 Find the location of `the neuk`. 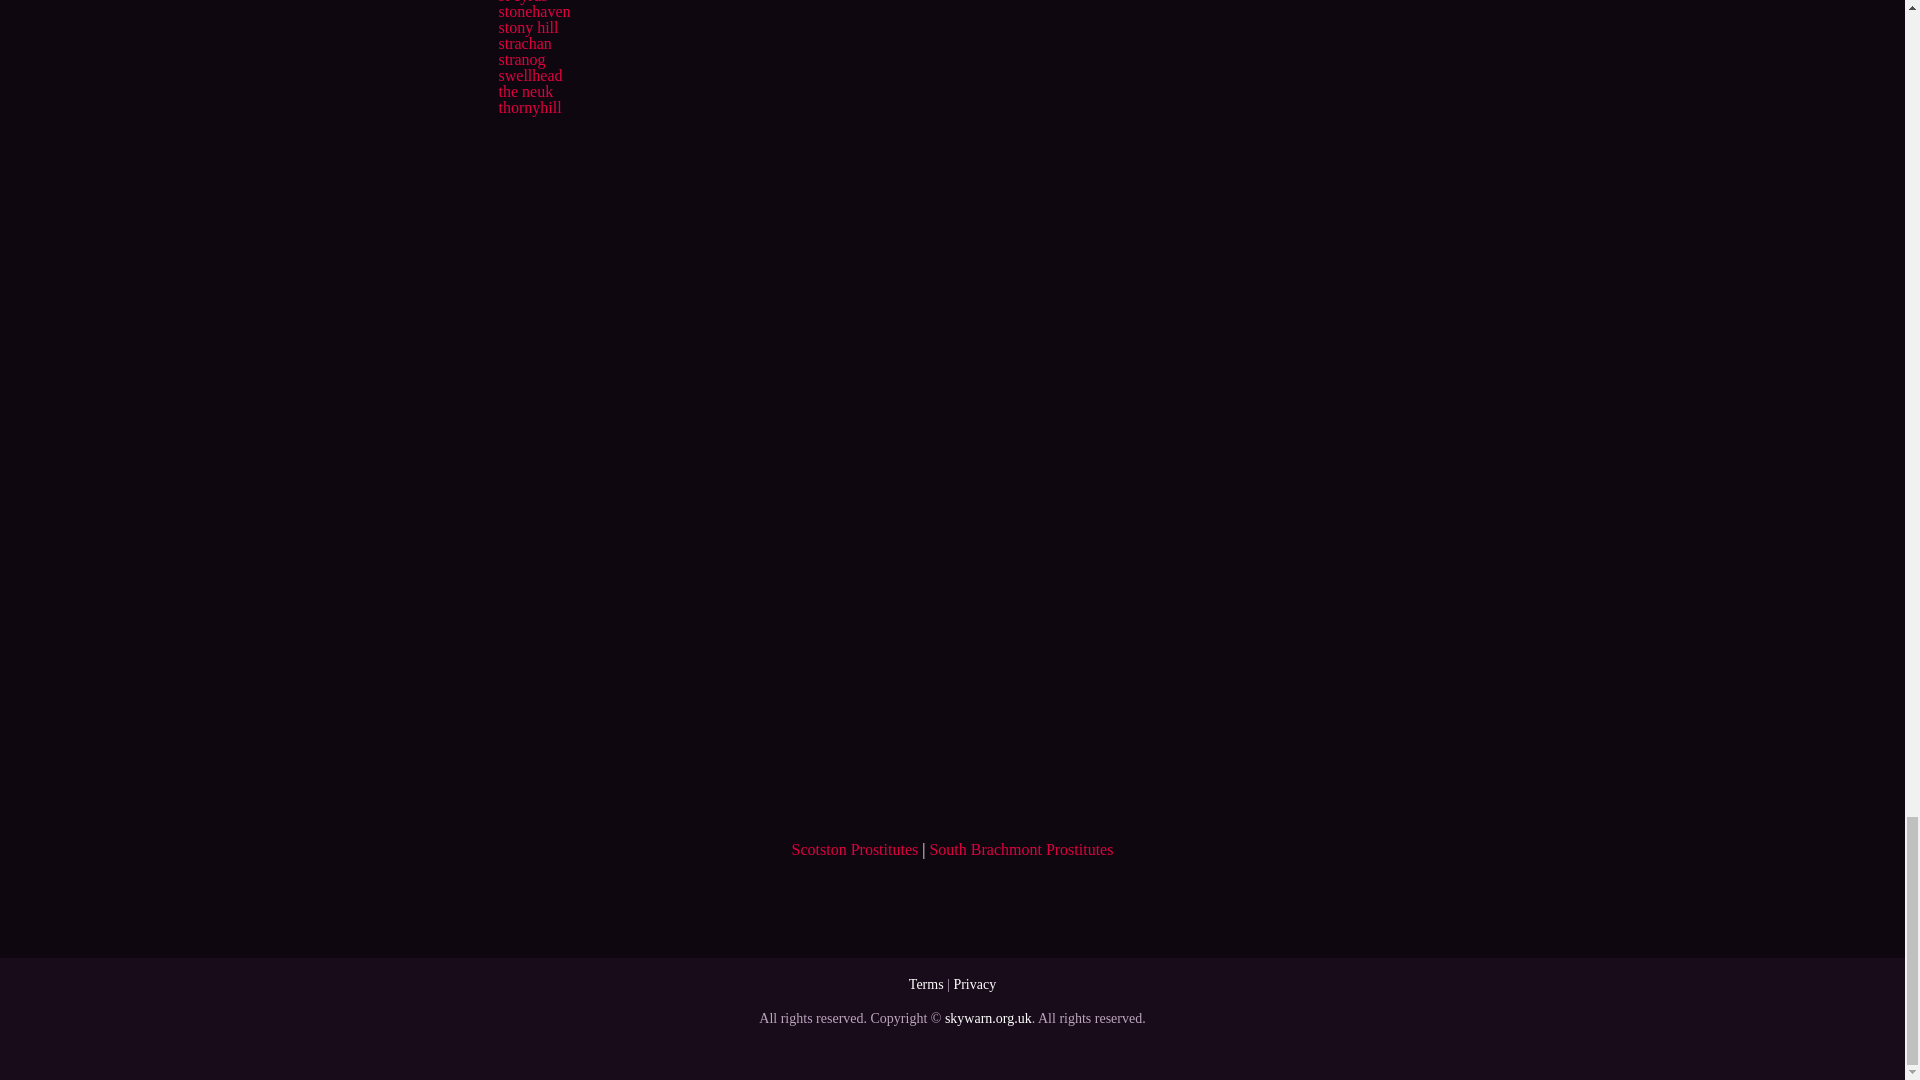

the neuk is located at coordinates (524, 92).